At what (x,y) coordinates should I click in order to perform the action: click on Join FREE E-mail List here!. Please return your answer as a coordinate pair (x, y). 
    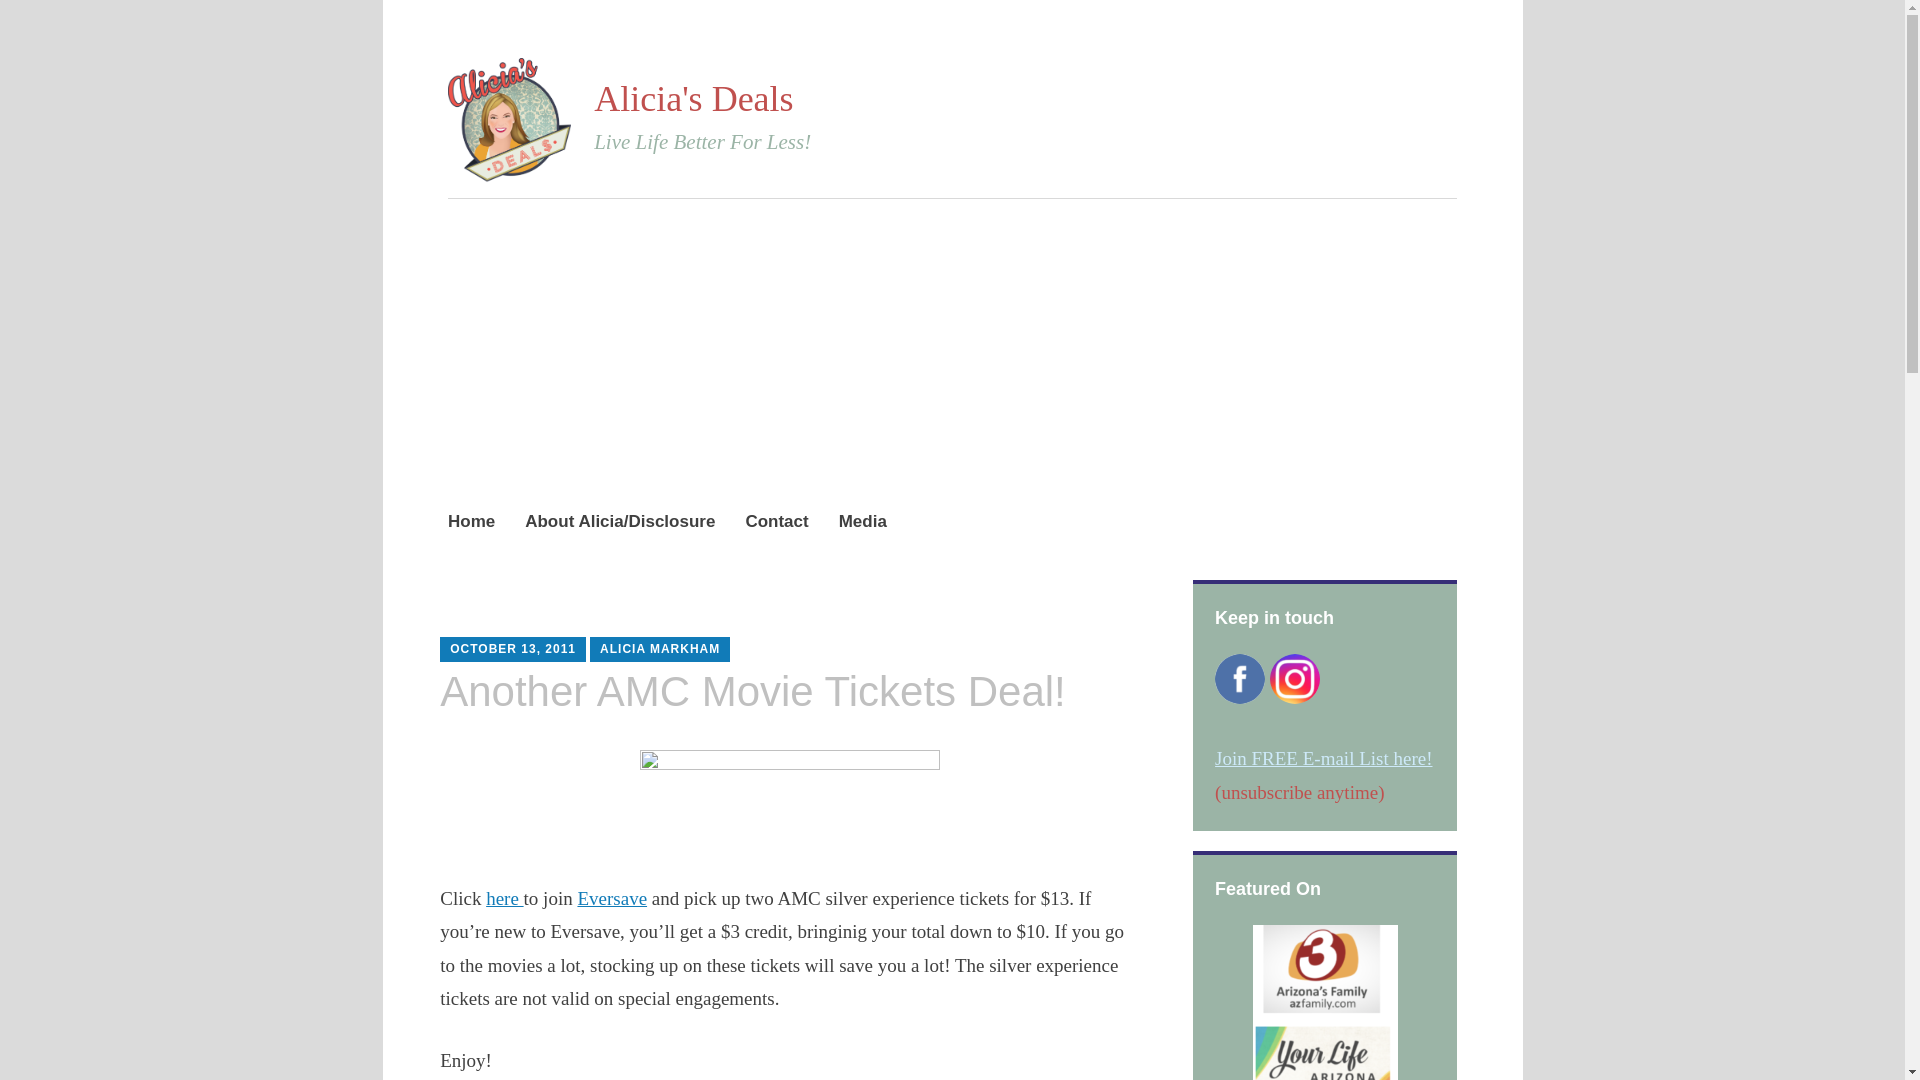
    Looking at the image, I should click on (1324, 758).